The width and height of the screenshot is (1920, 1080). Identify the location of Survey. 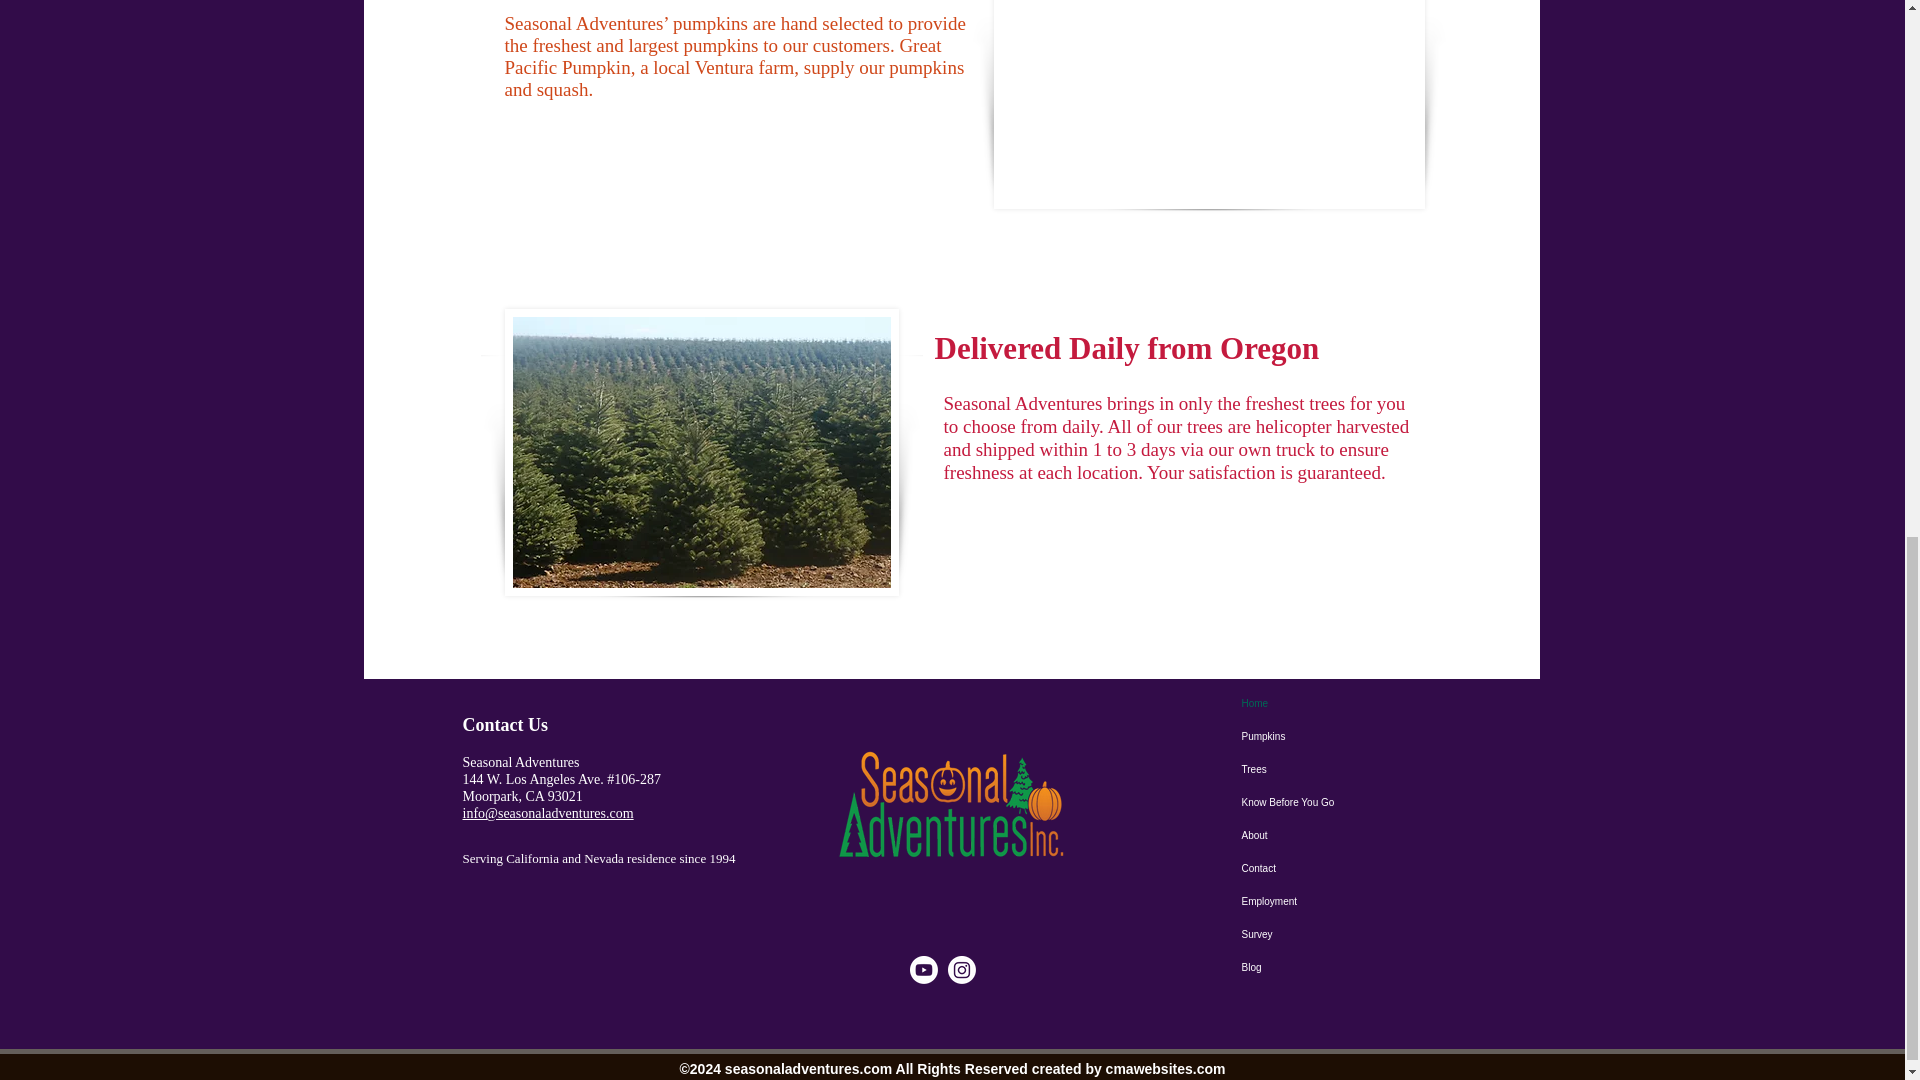
(1342, 934).